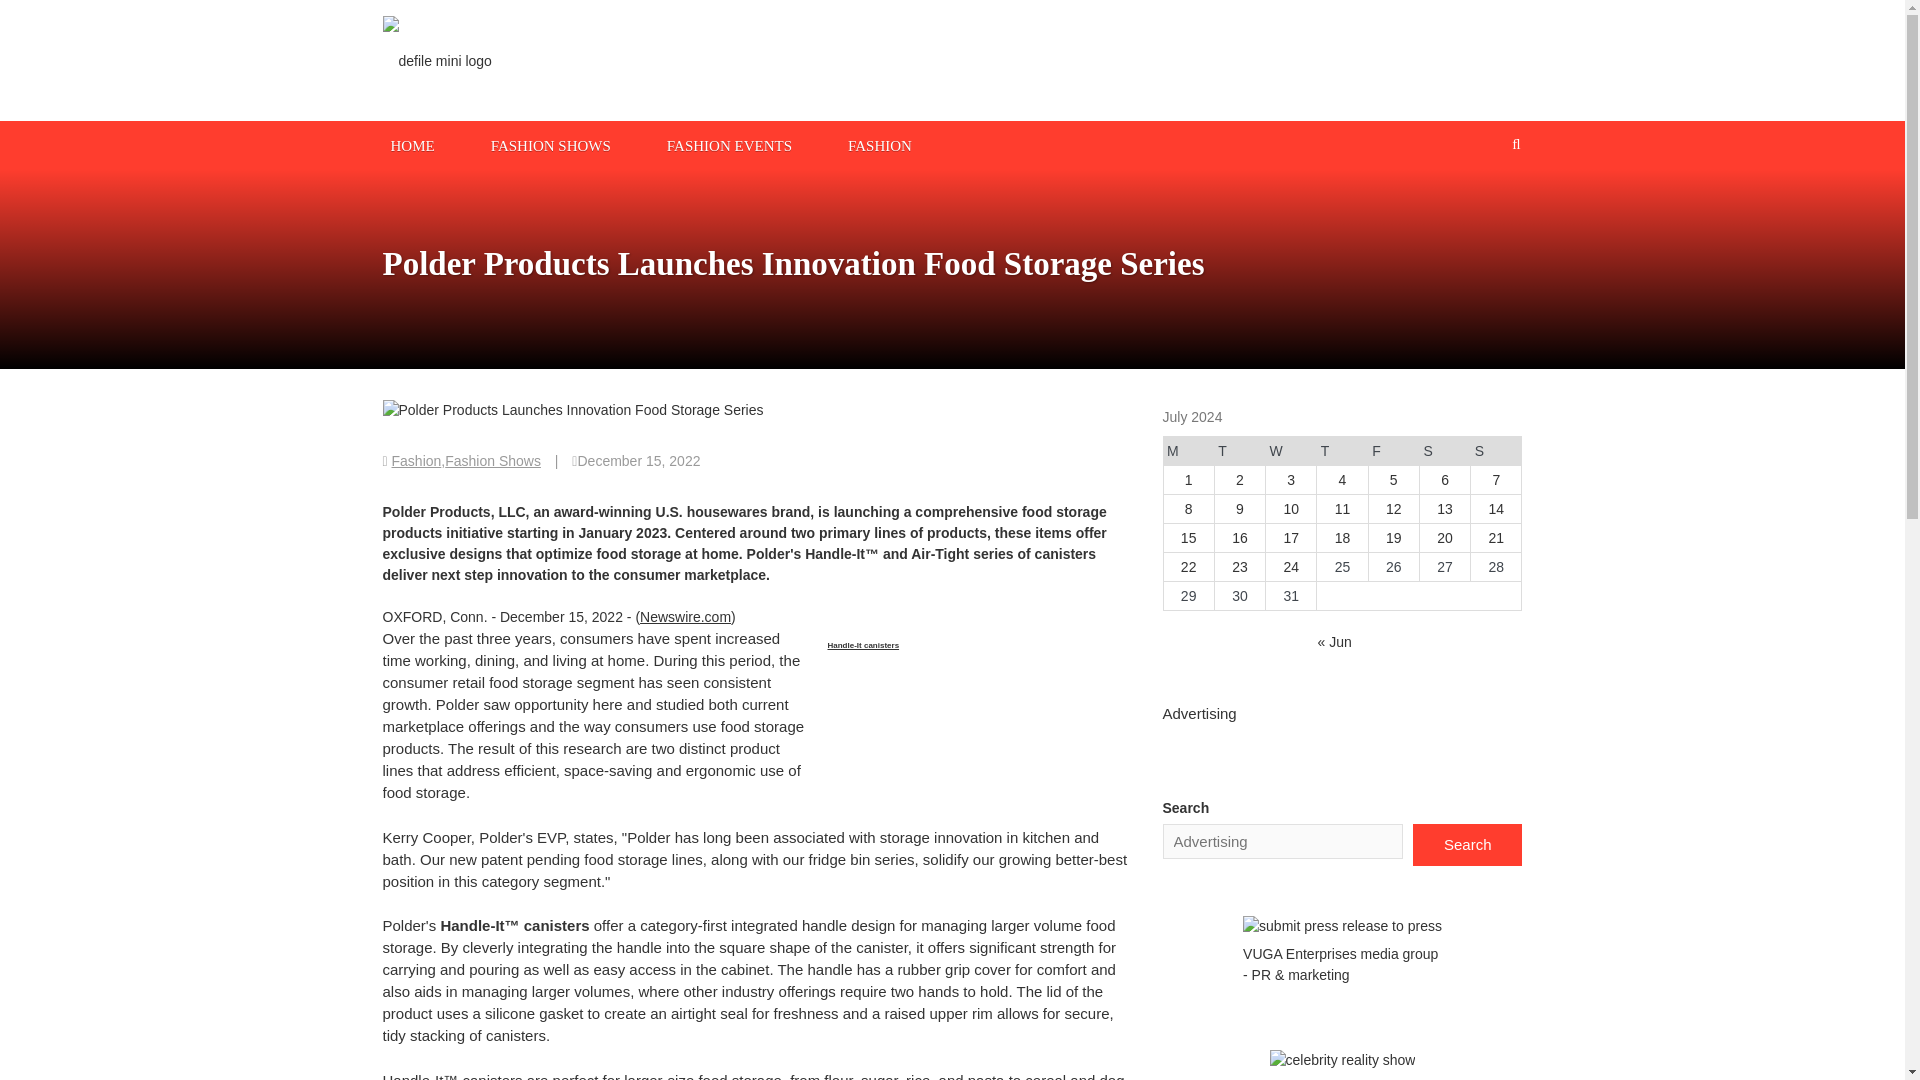 The image size is (1920, 1080). I want to click on FASHION SHOWS, so click(550, 144).